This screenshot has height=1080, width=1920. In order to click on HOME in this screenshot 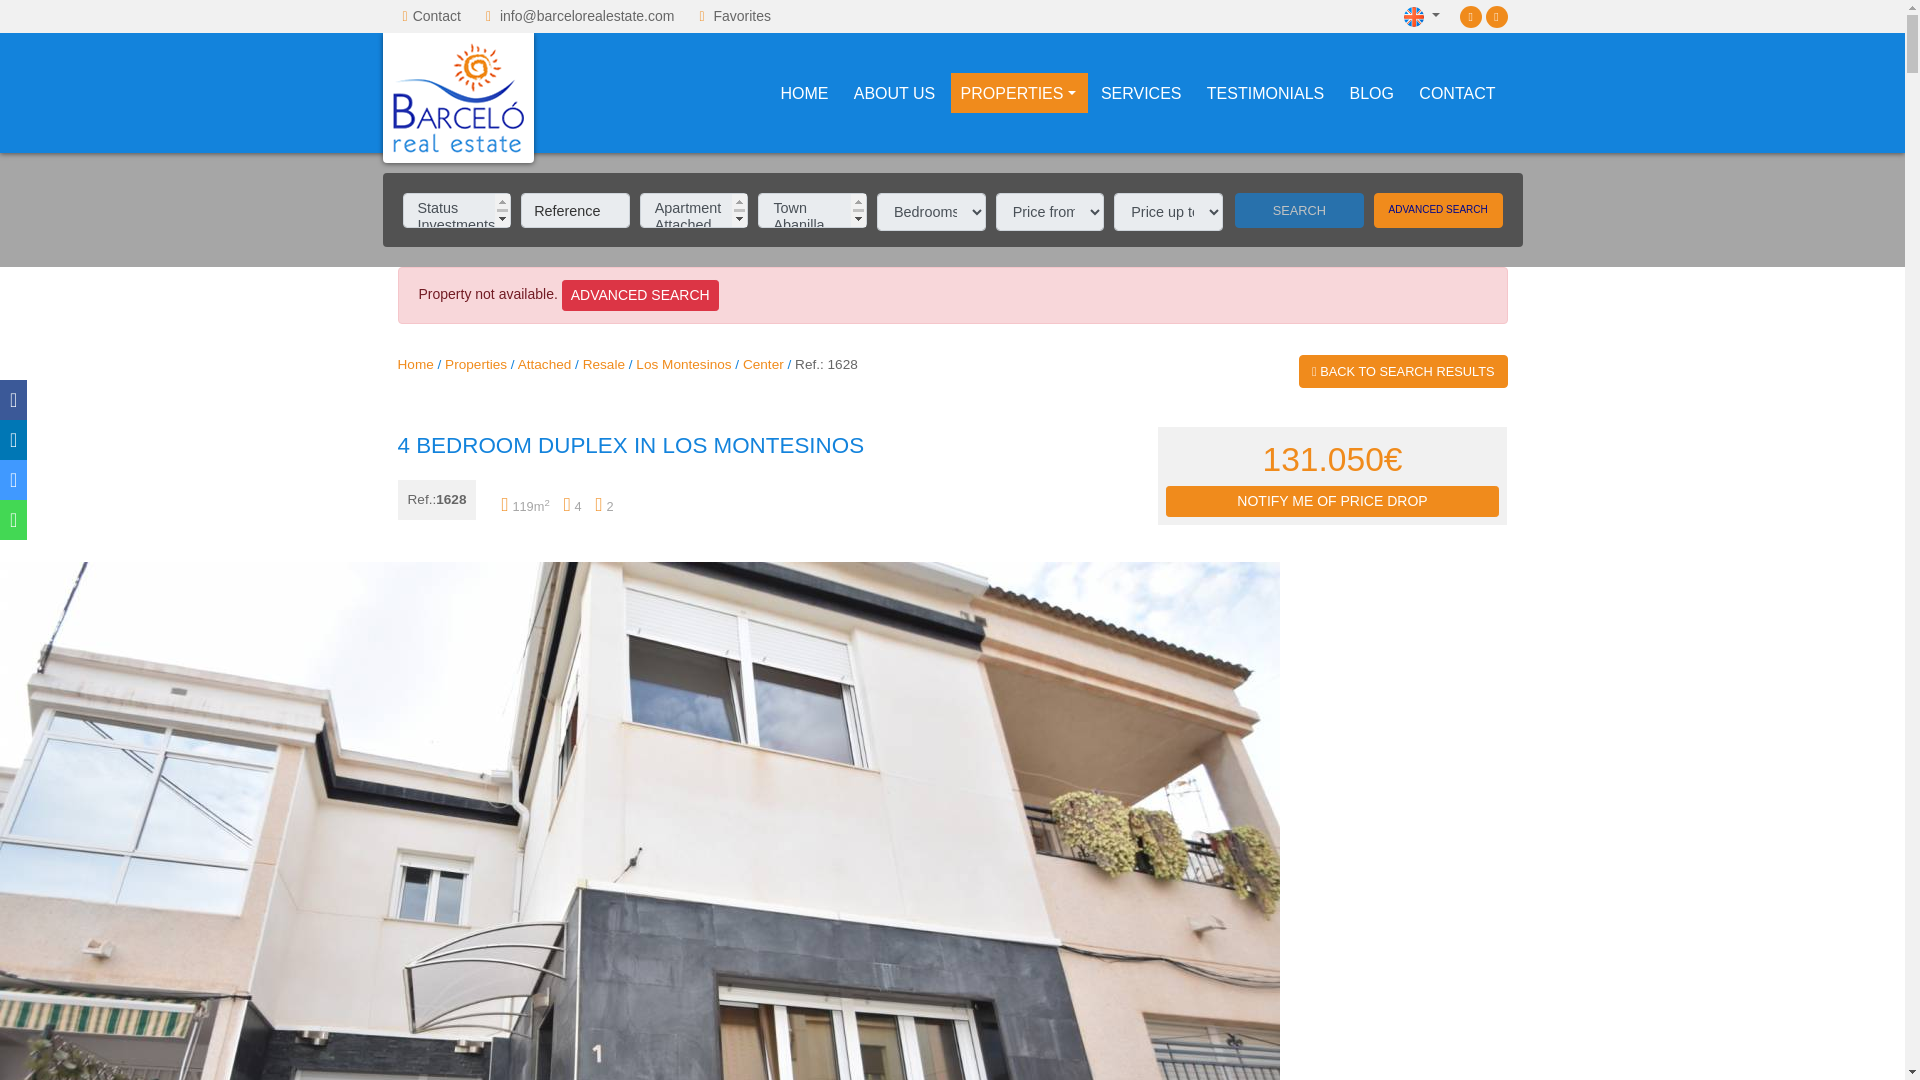, I will do `click(804, 93)`.